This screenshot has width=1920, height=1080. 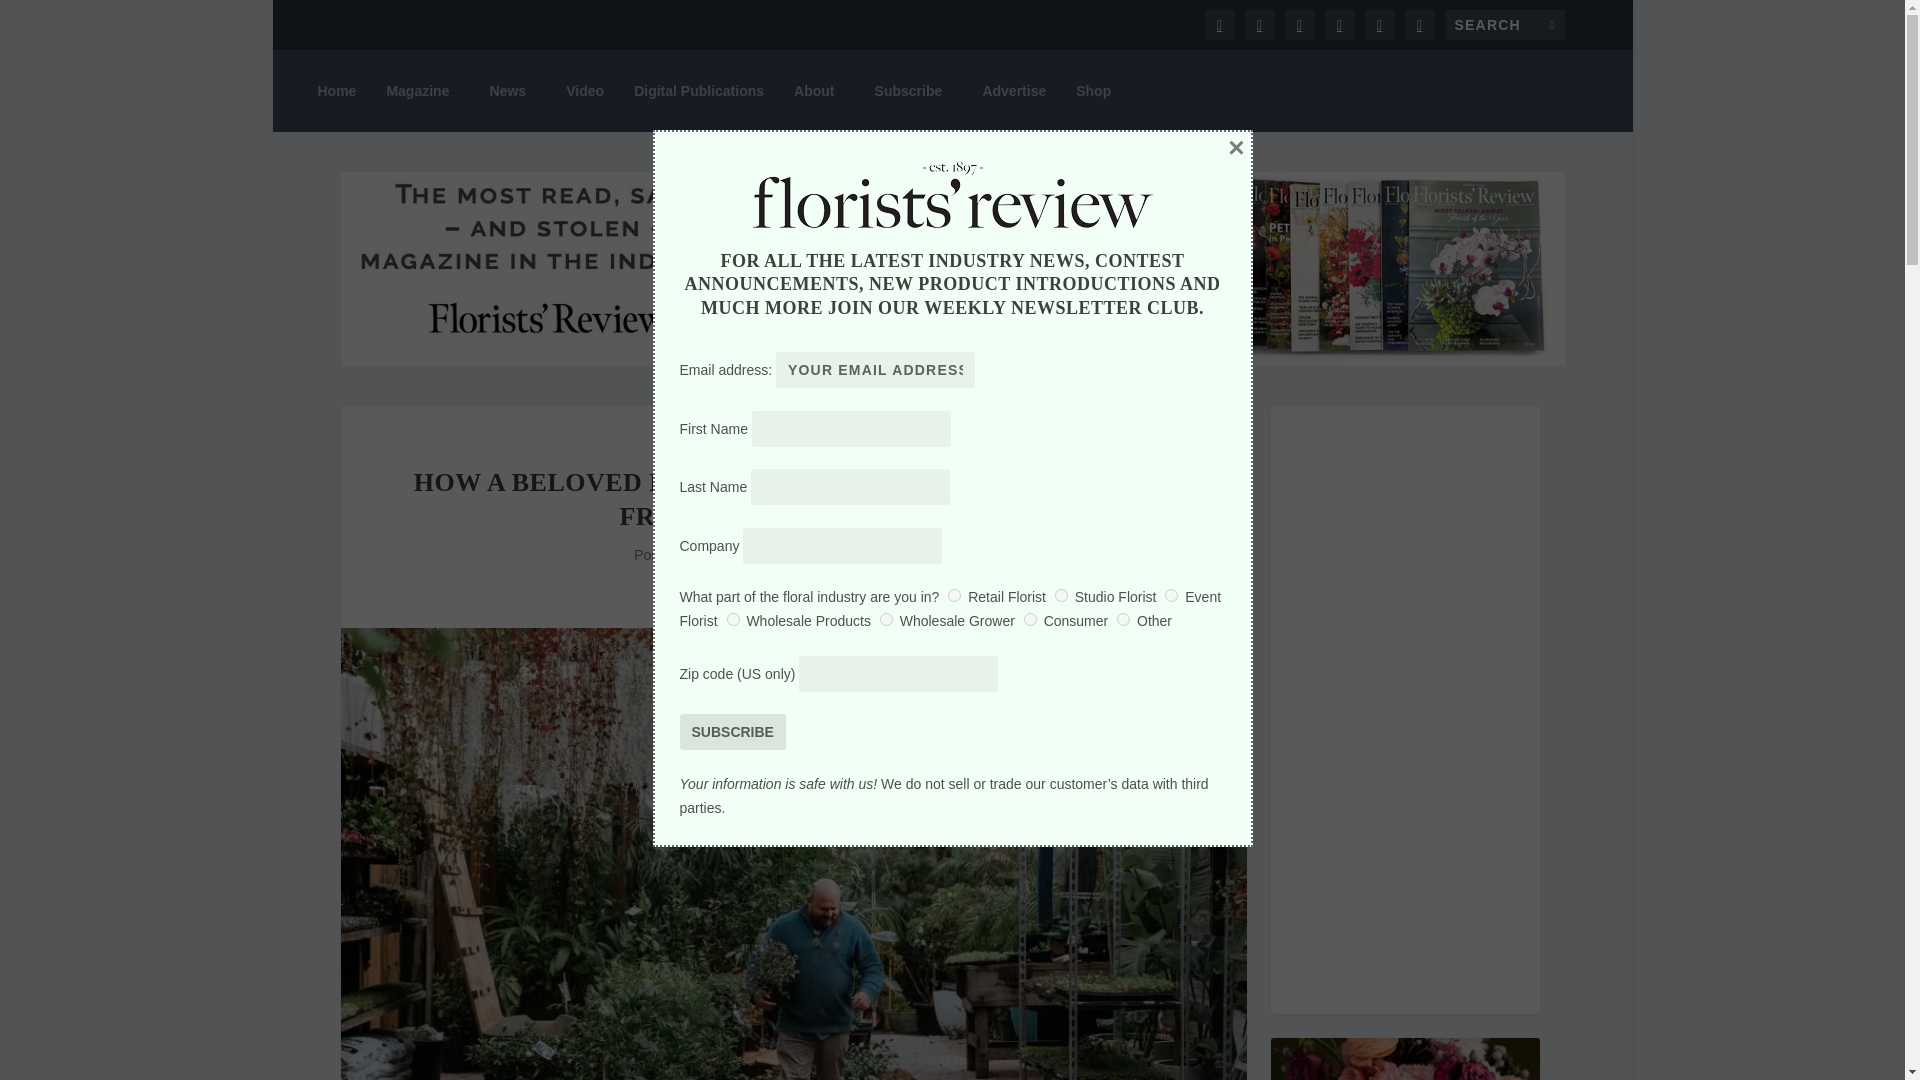 What do you see at coordinates (733, 620) in the screenshot?
I see `Wholesale Products` at bounding box center [733, 620].